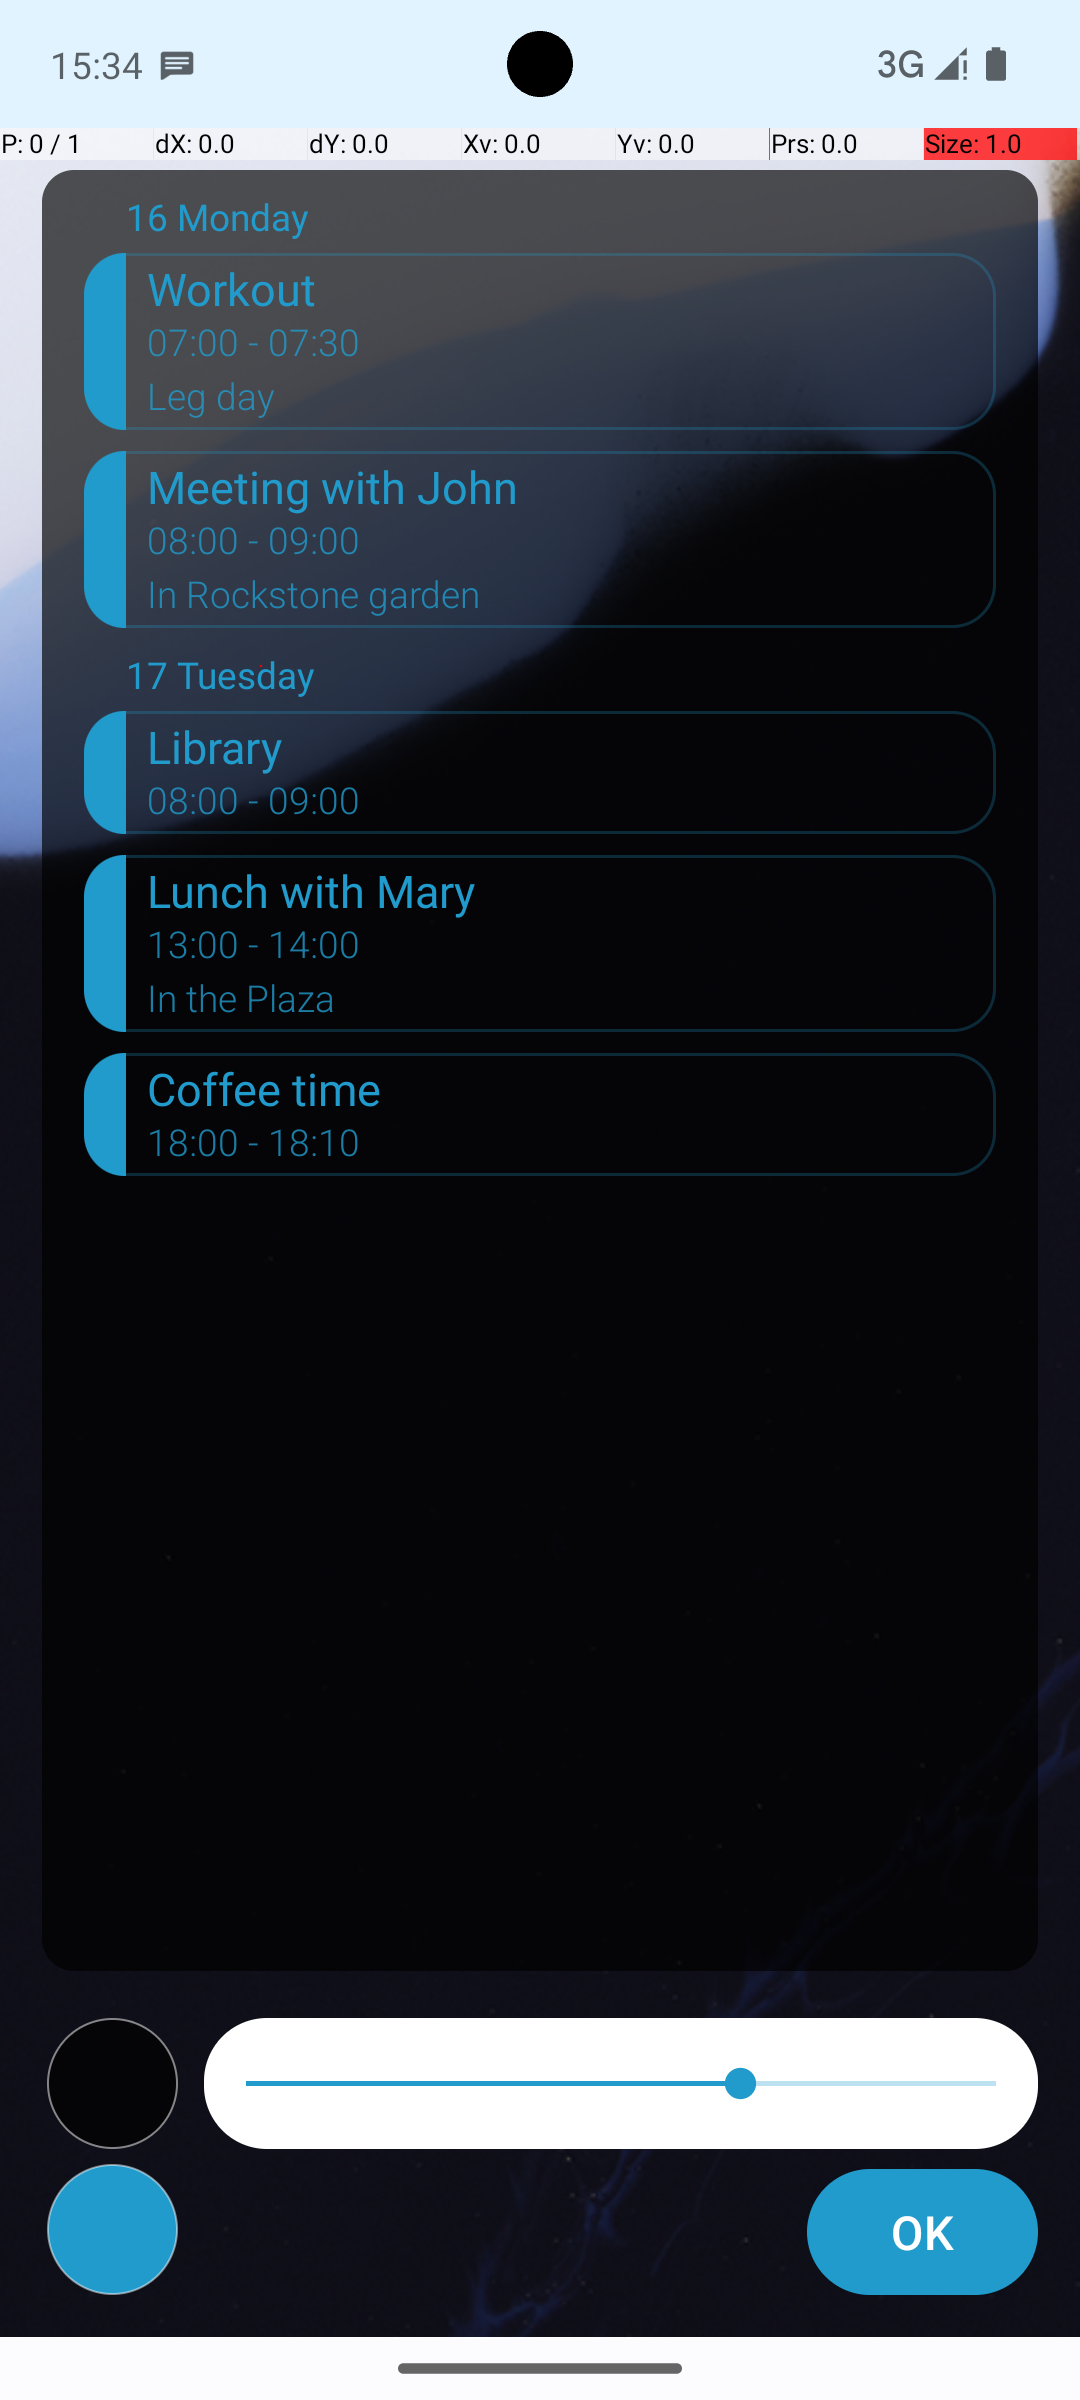 This screenshot has height=2400, width=1080. What do you see at coordinates (572, 403) in the screenshot?
I see `Leg day` at bounding box center [572, 403].